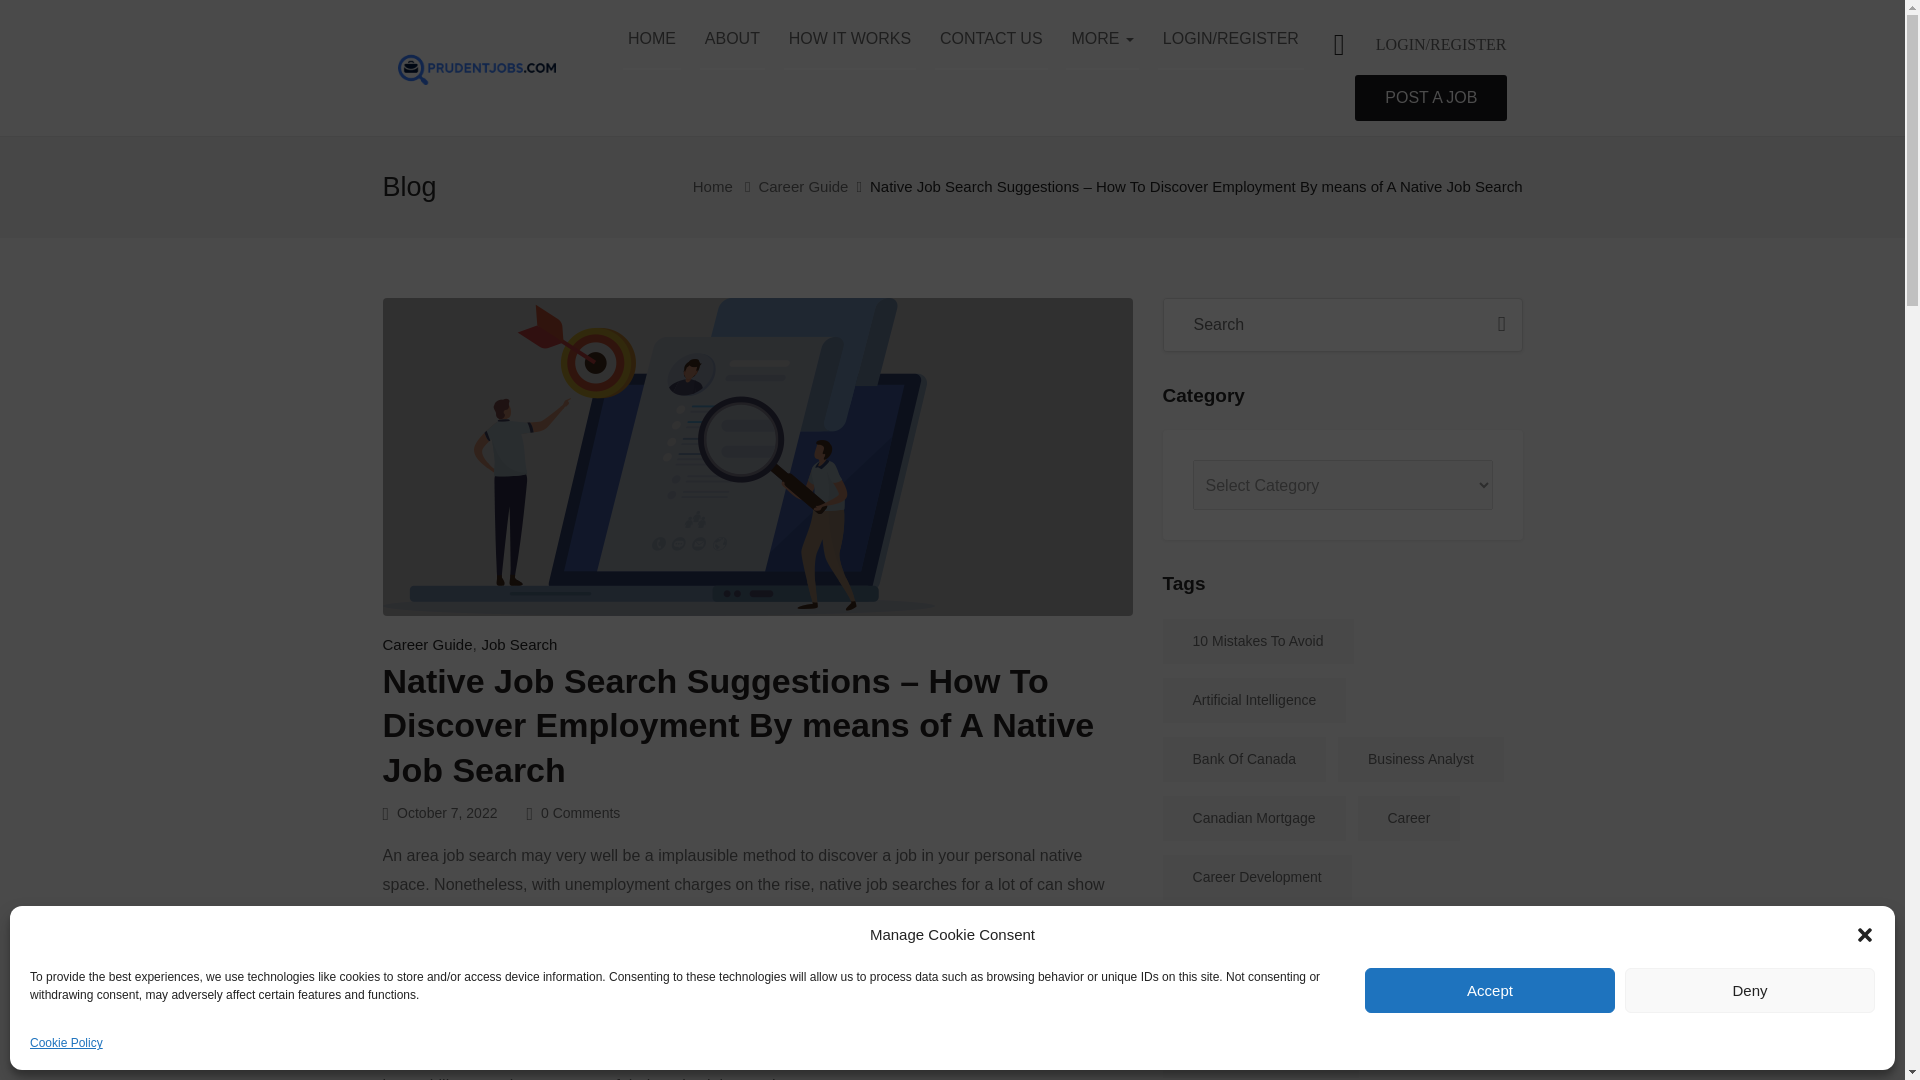 The width and height of the screenshot is (1920, 1080). I want to click on HOME, so click(652, 40).